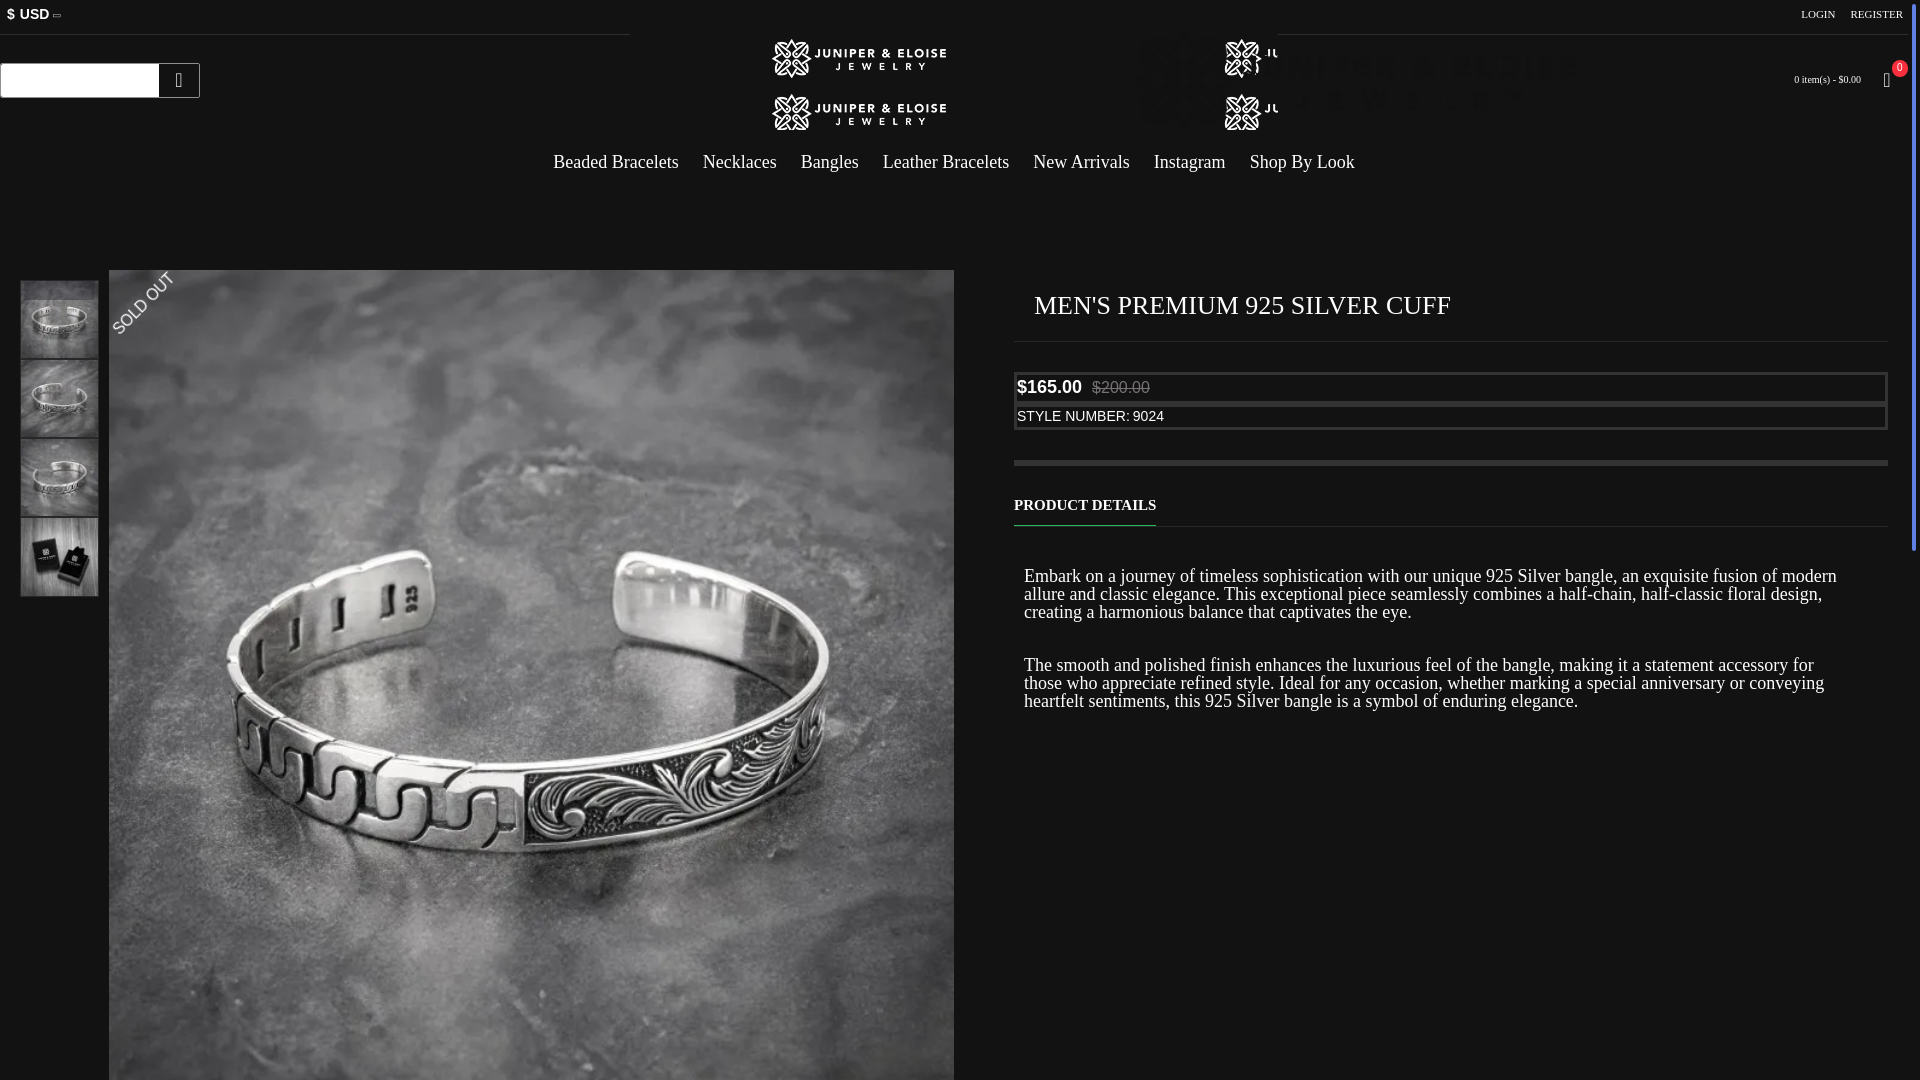 The height and width of the screenshot is (1080, 1920). I want to click on Leather Bracelets, so click(946, 154).